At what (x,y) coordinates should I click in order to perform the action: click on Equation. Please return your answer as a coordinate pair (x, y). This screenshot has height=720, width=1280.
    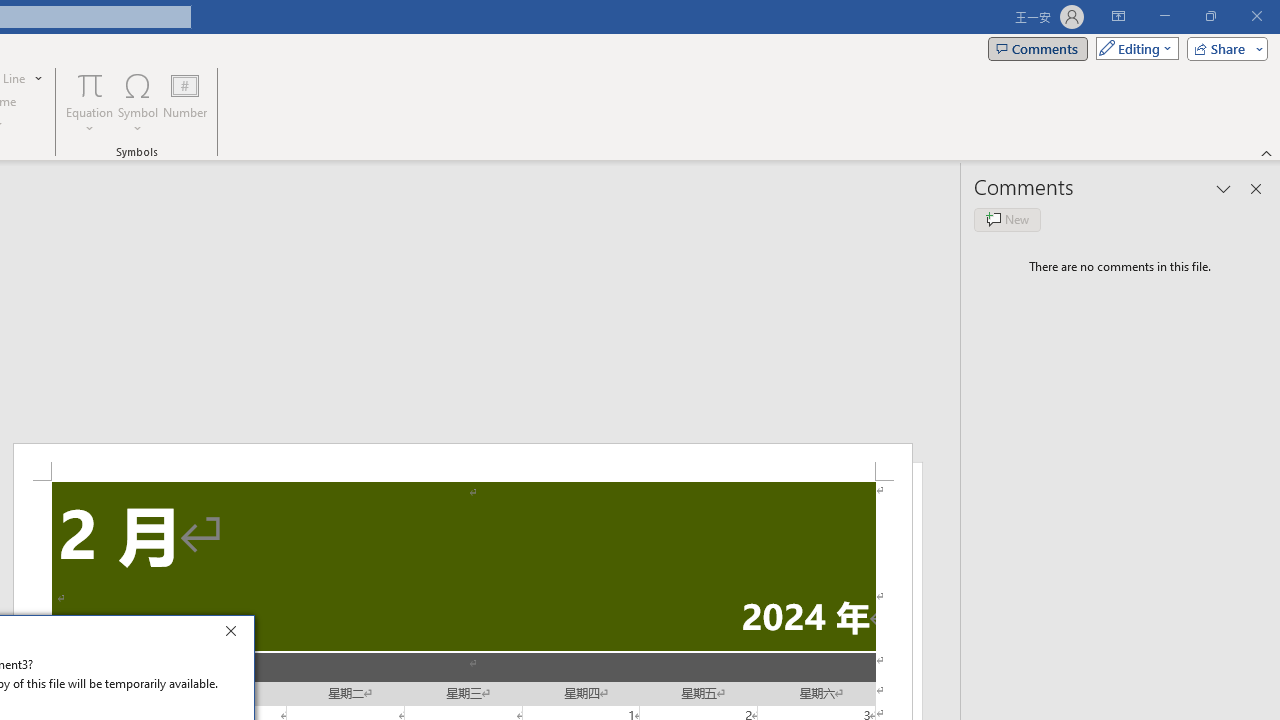
    Looking at the image, I should click on (90, 84).